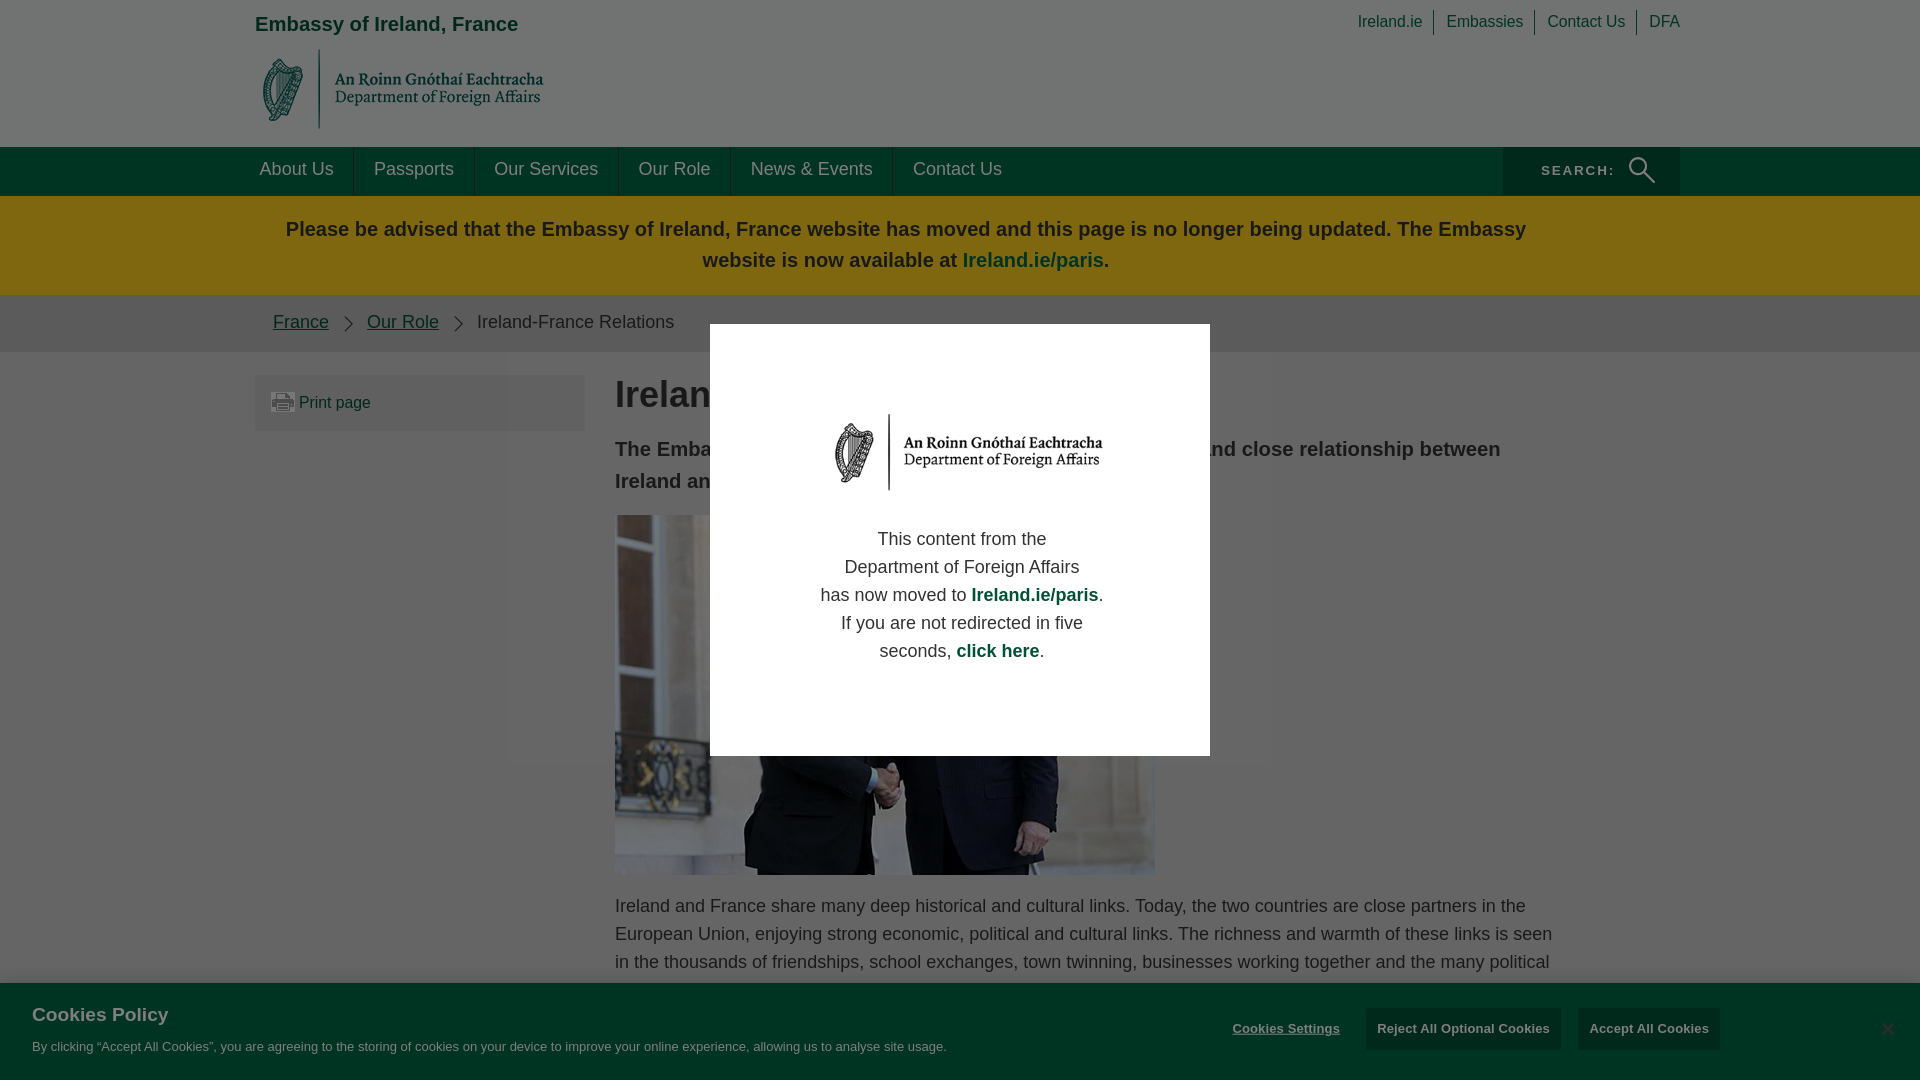 The height and width of the screenshot is (1080, 1920). I want to click on Contact Us, so click(1591, 21).